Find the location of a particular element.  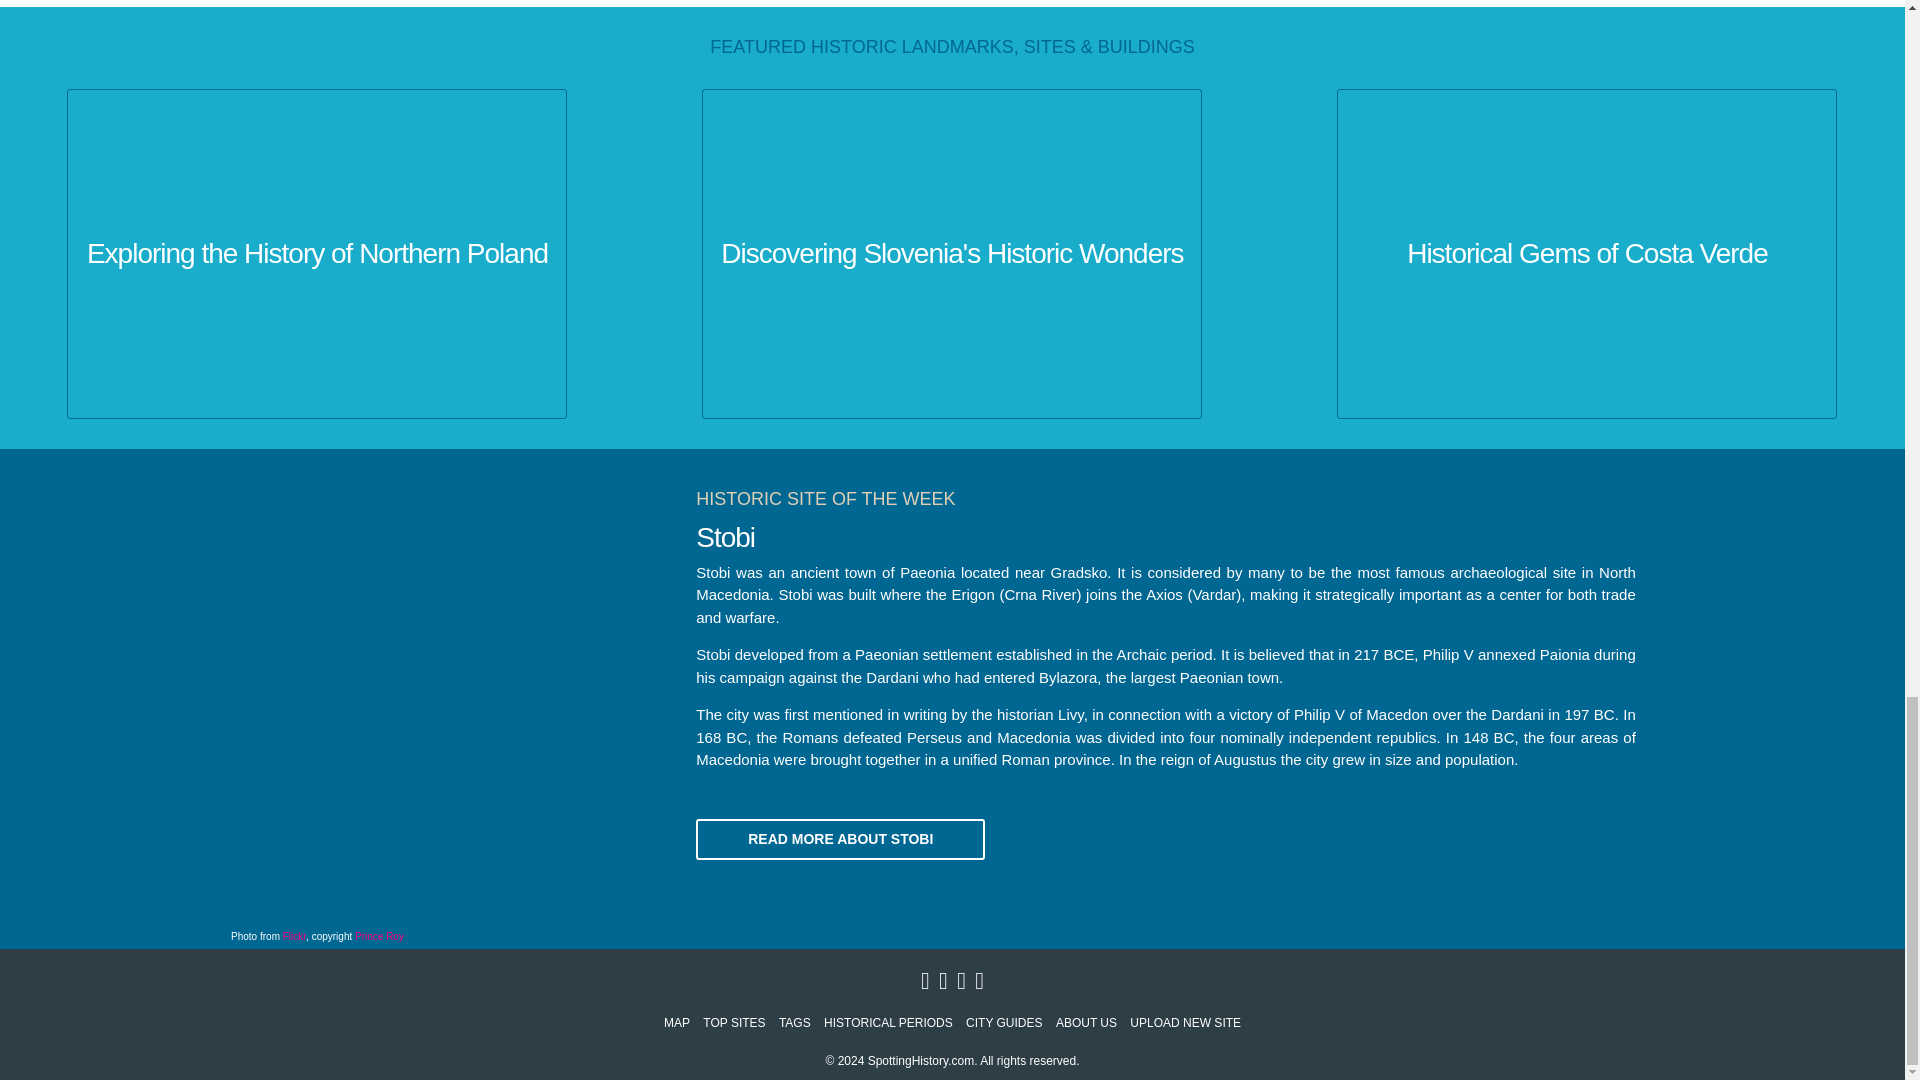

Exploring the History of Northern Poland is located at coordinates (316, 254).